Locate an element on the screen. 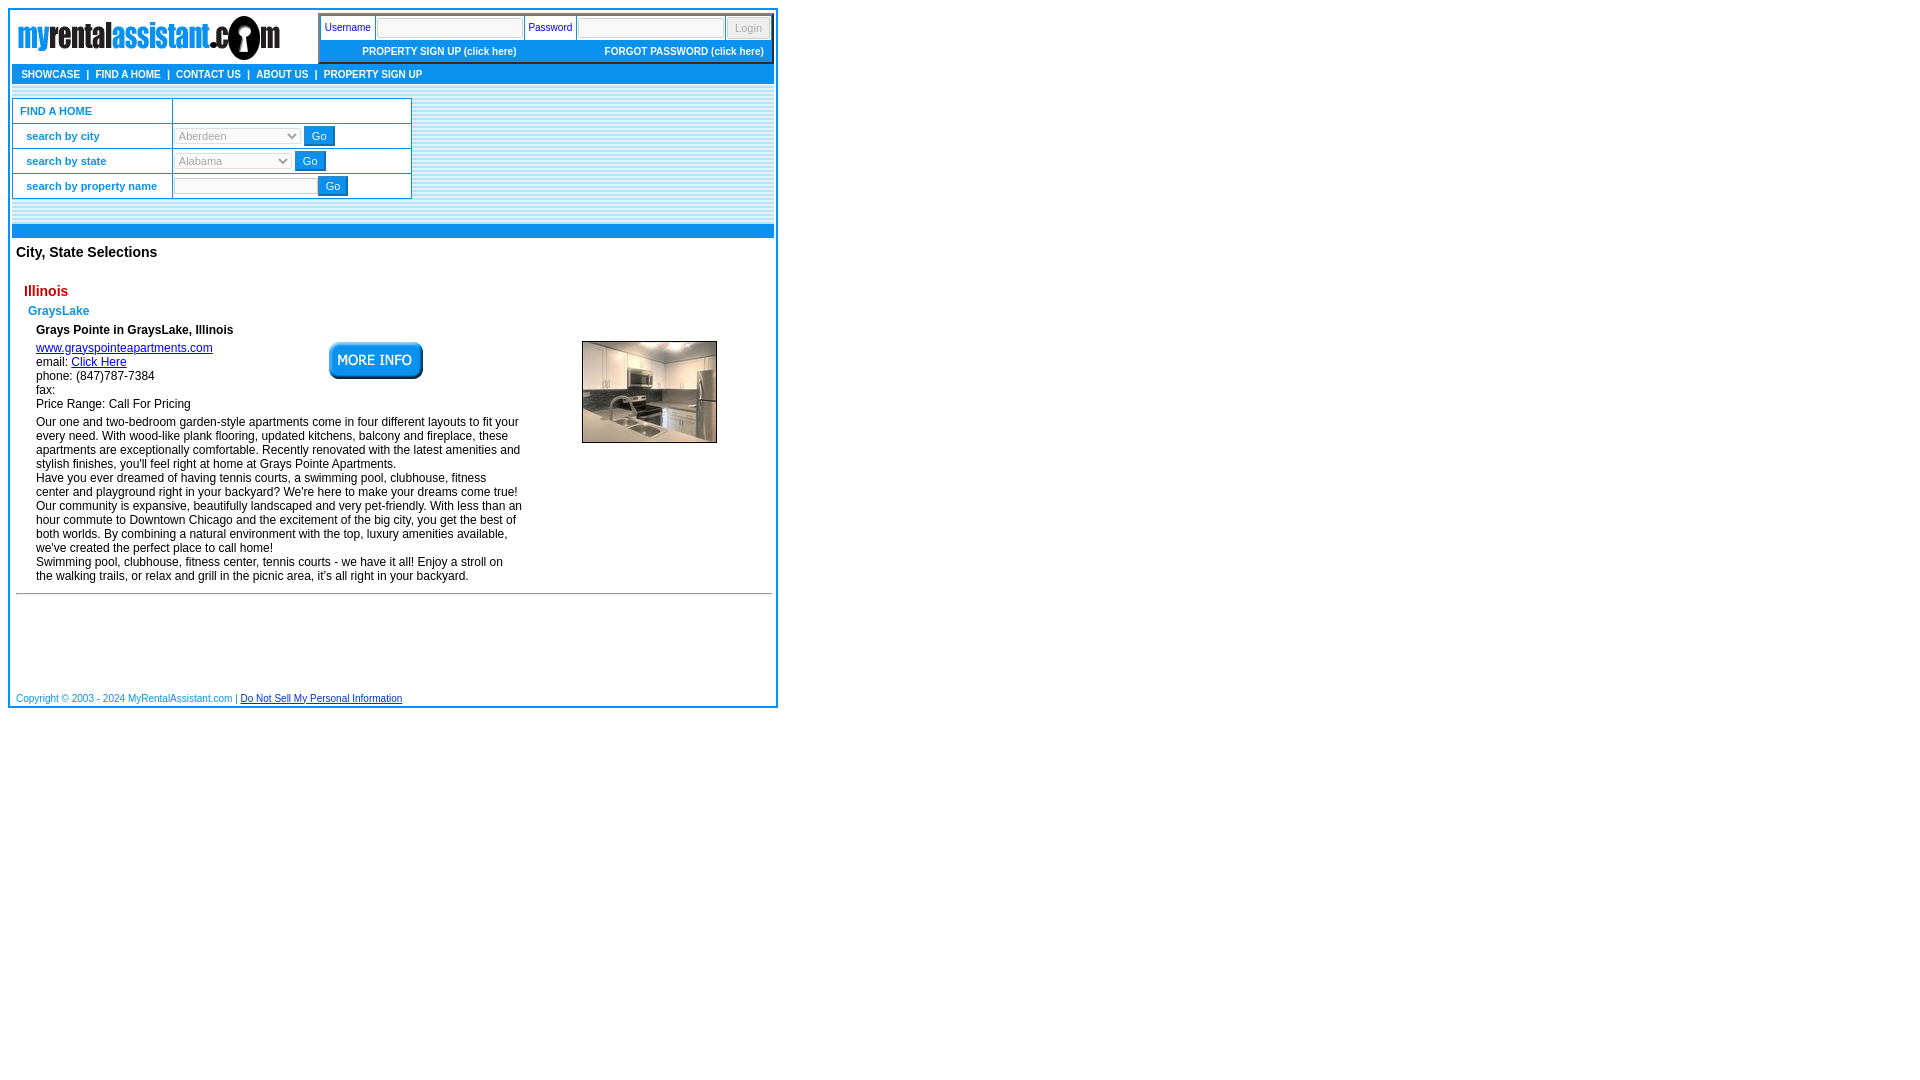 The image size is (1920, 1080). Go is located at coordinates (310, 160).